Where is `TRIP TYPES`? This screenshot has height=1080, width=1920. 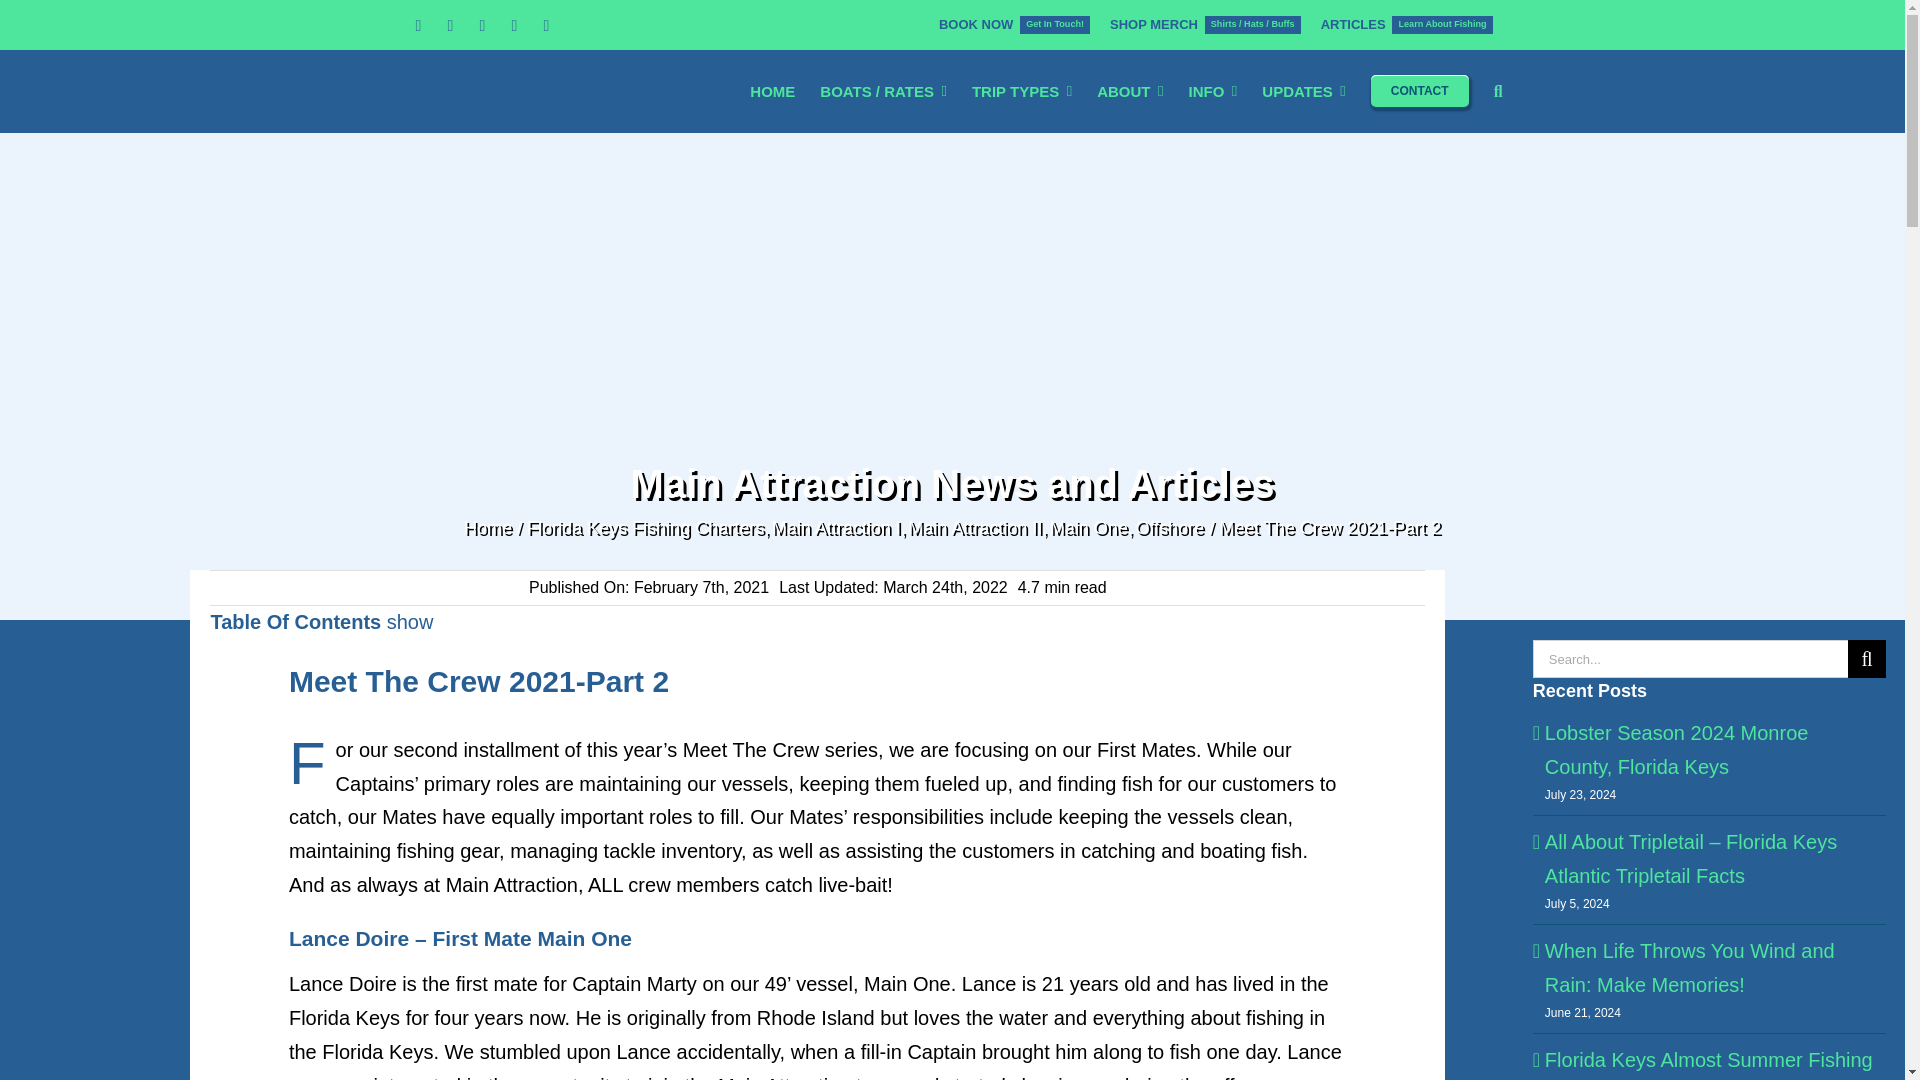
TRIP TYPES is located at coordinates (1130, 90).